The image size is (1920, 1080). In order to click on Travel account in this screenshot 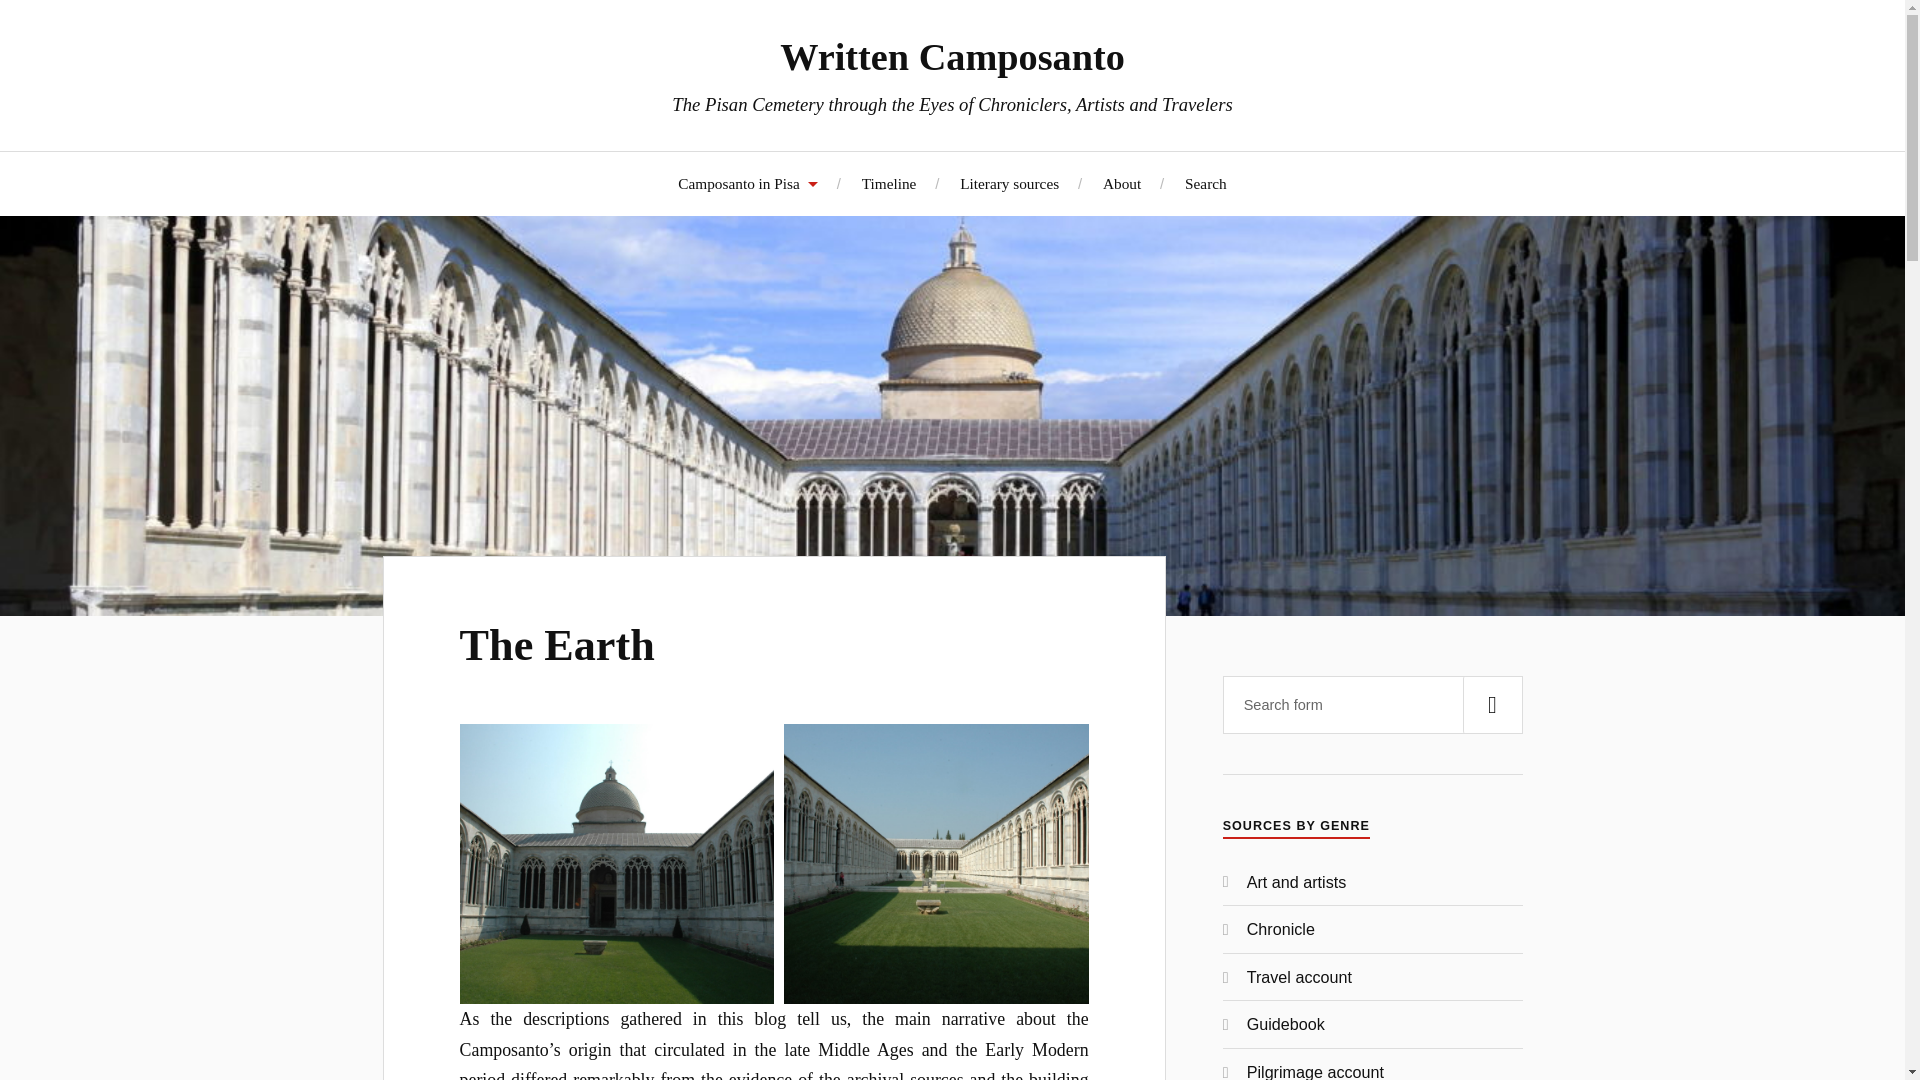, I will do `click(1298, 976)`.